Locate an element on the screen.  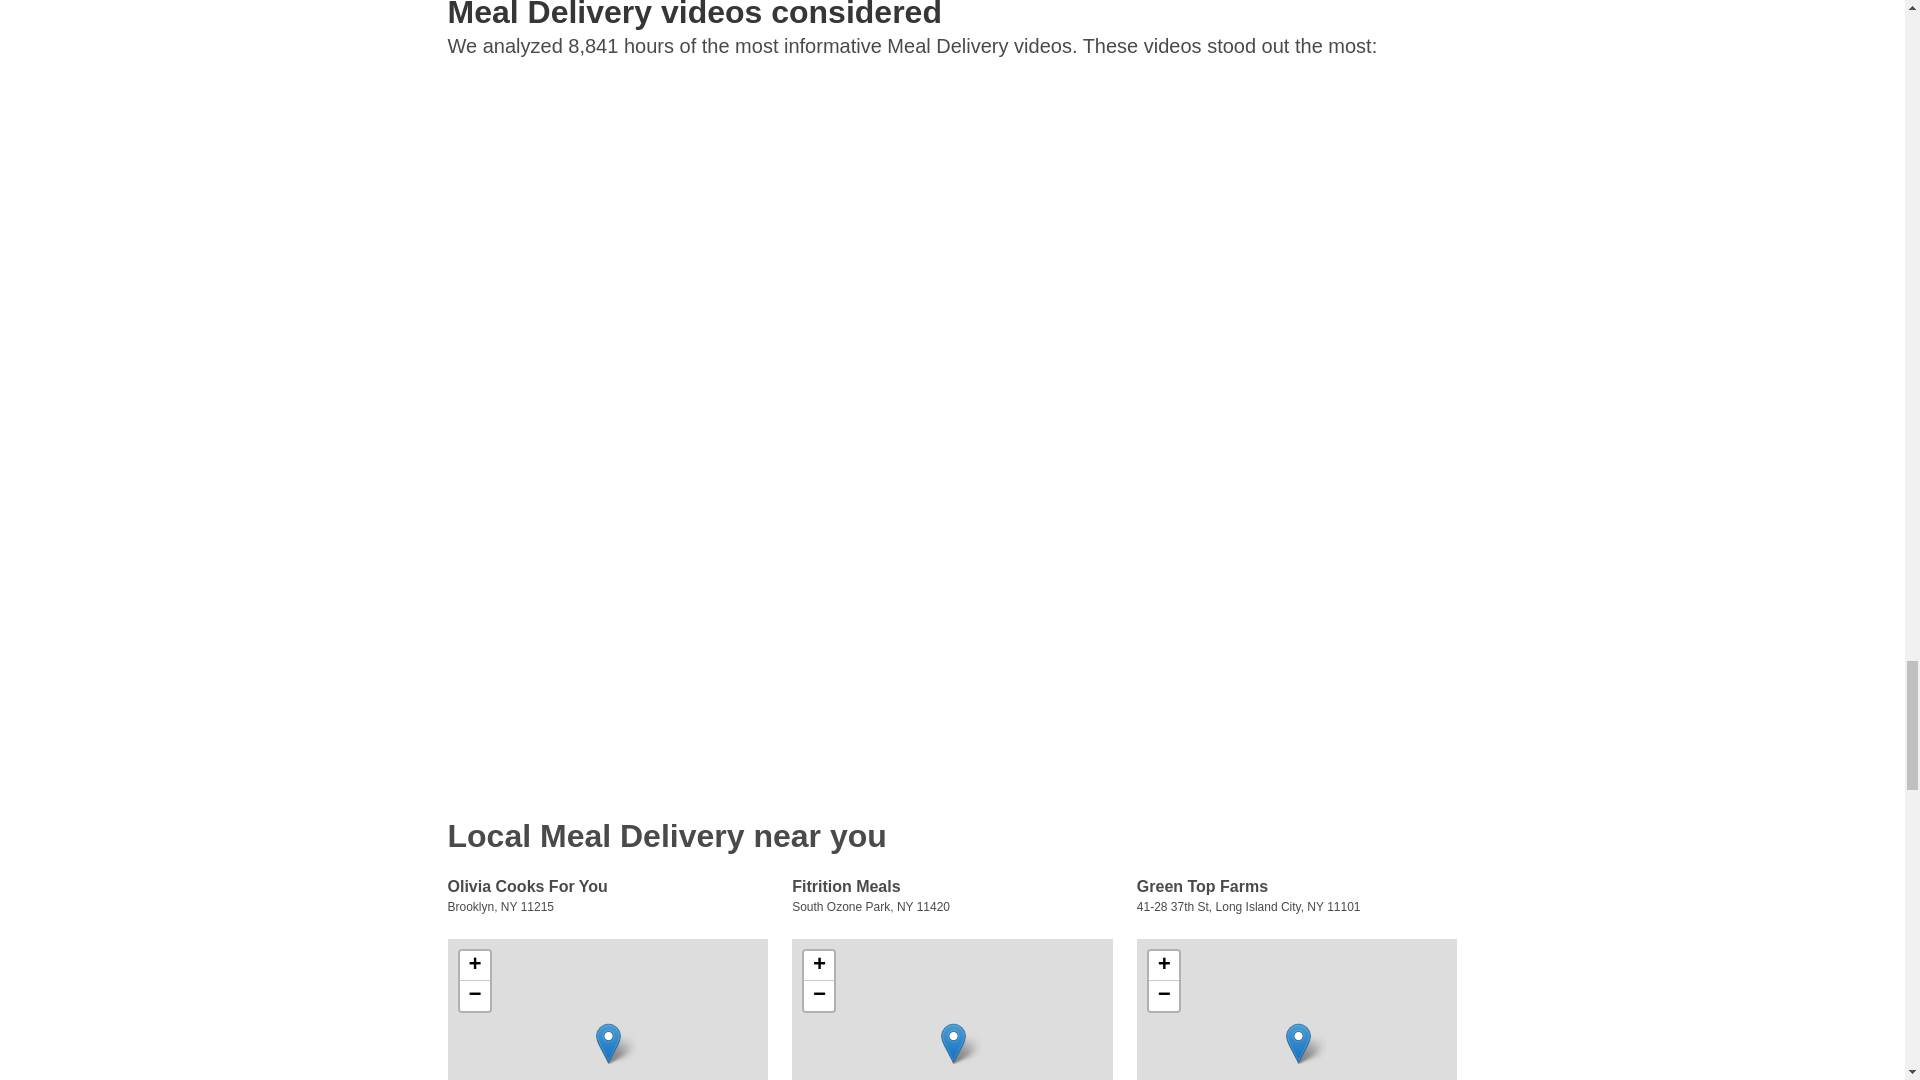
Zoom out is located at coordinates (1163, 995).